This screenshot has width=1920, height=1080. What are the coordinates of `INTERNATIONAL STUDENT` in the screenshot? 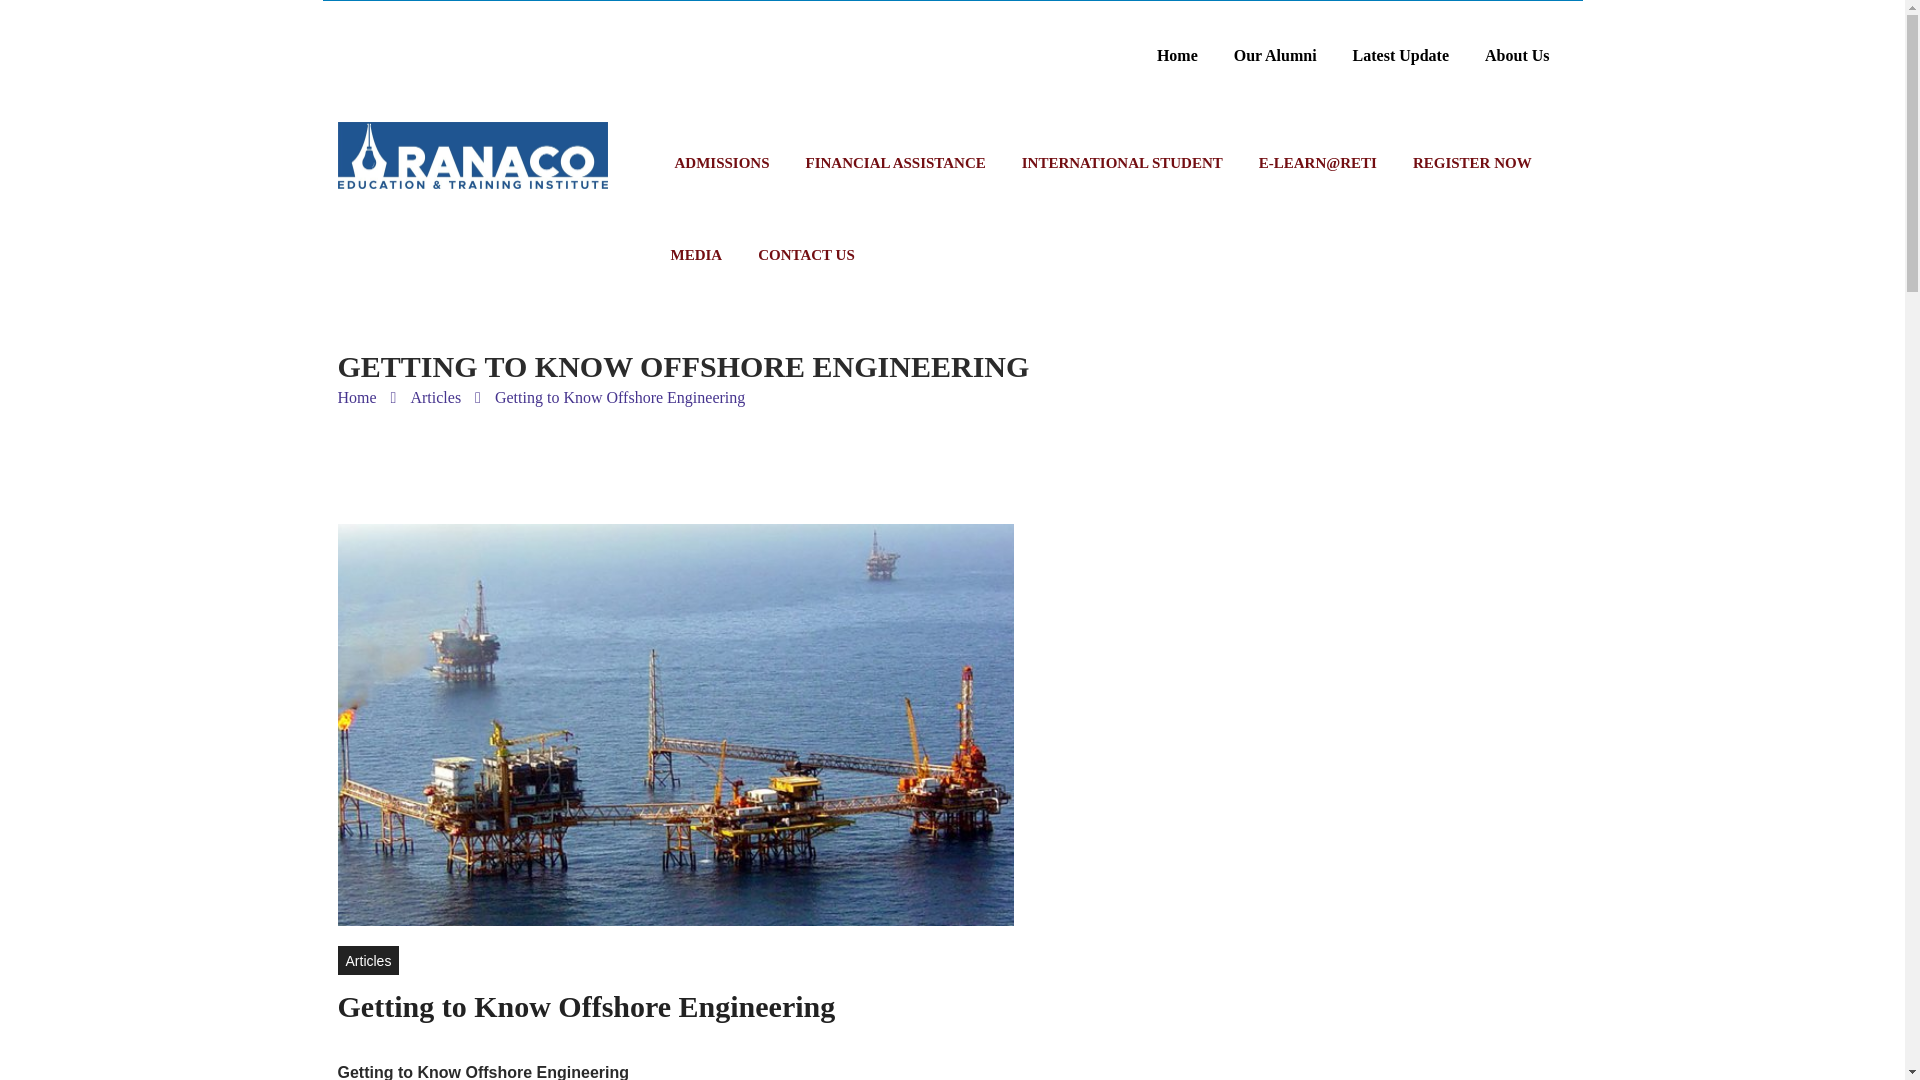 It's located at (1122, 162).